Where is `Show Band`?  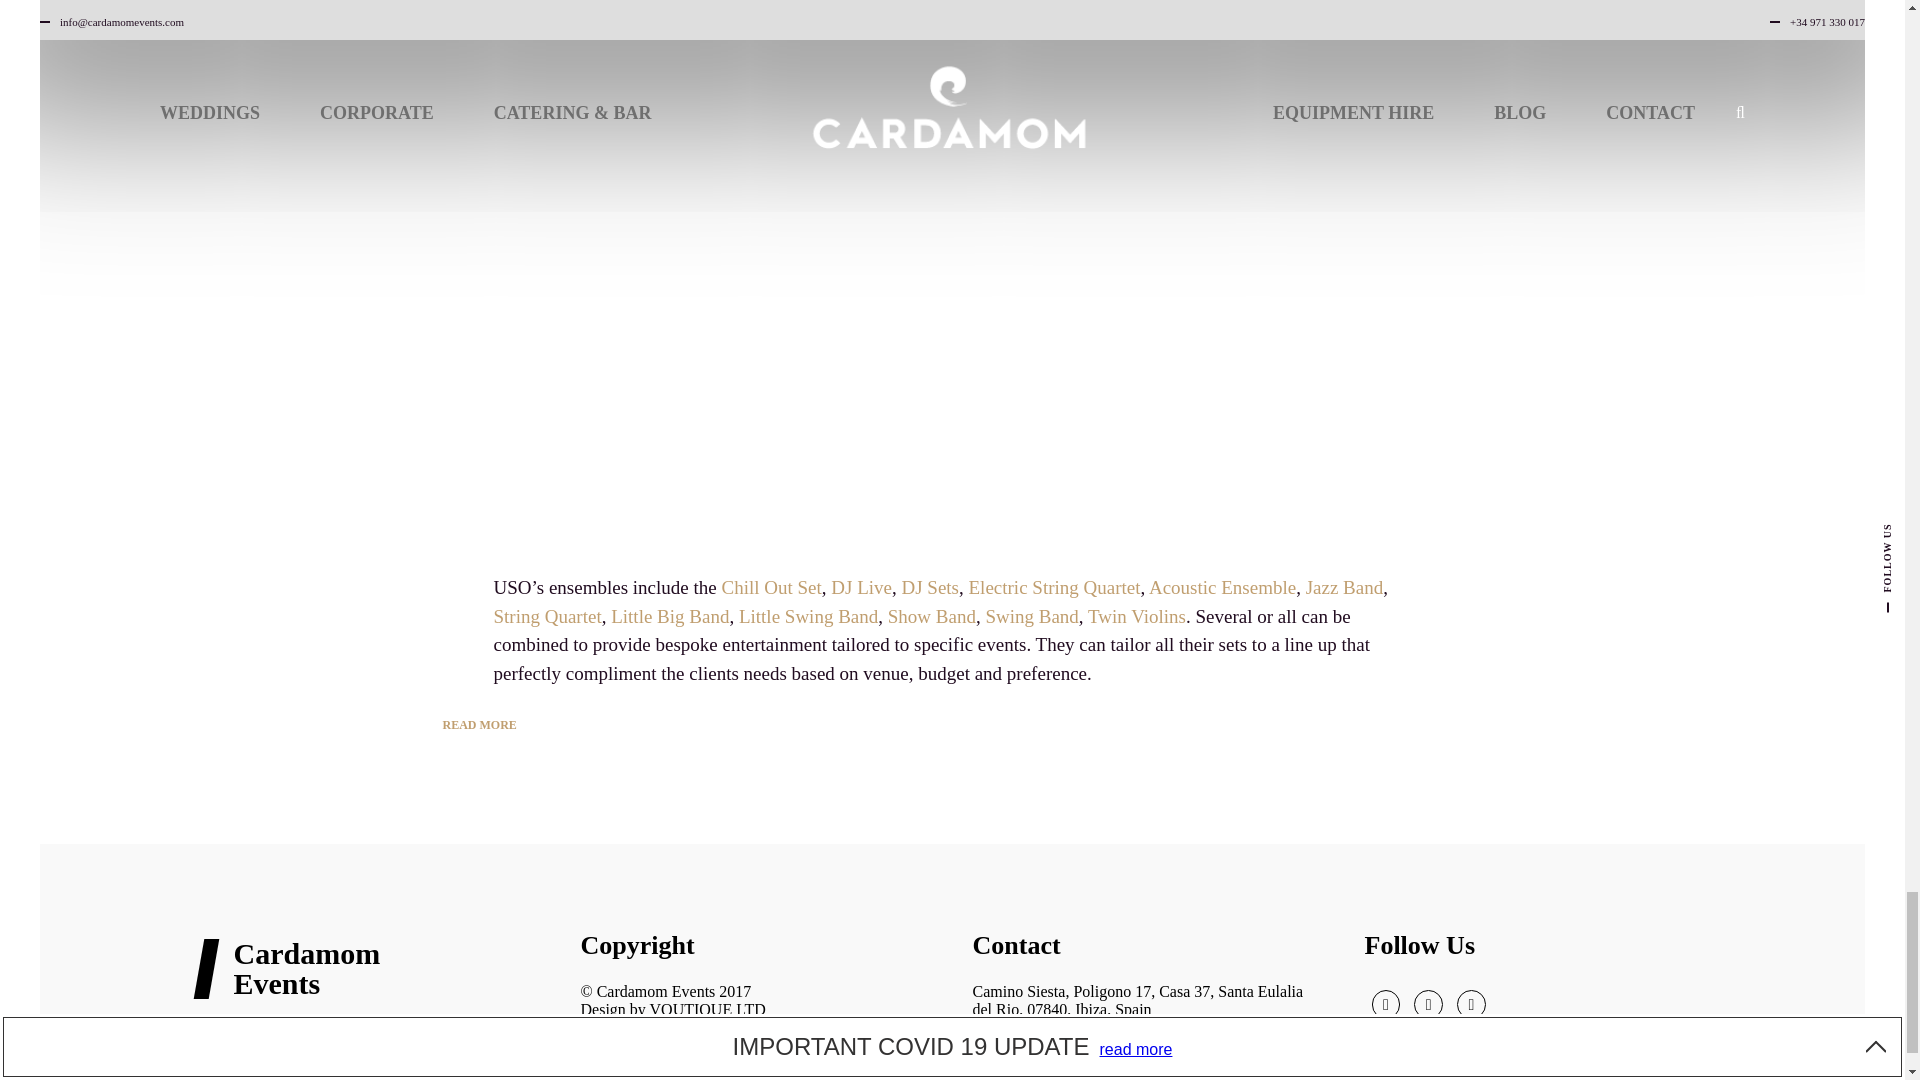 Show Band is located at coordinates (931, 616).